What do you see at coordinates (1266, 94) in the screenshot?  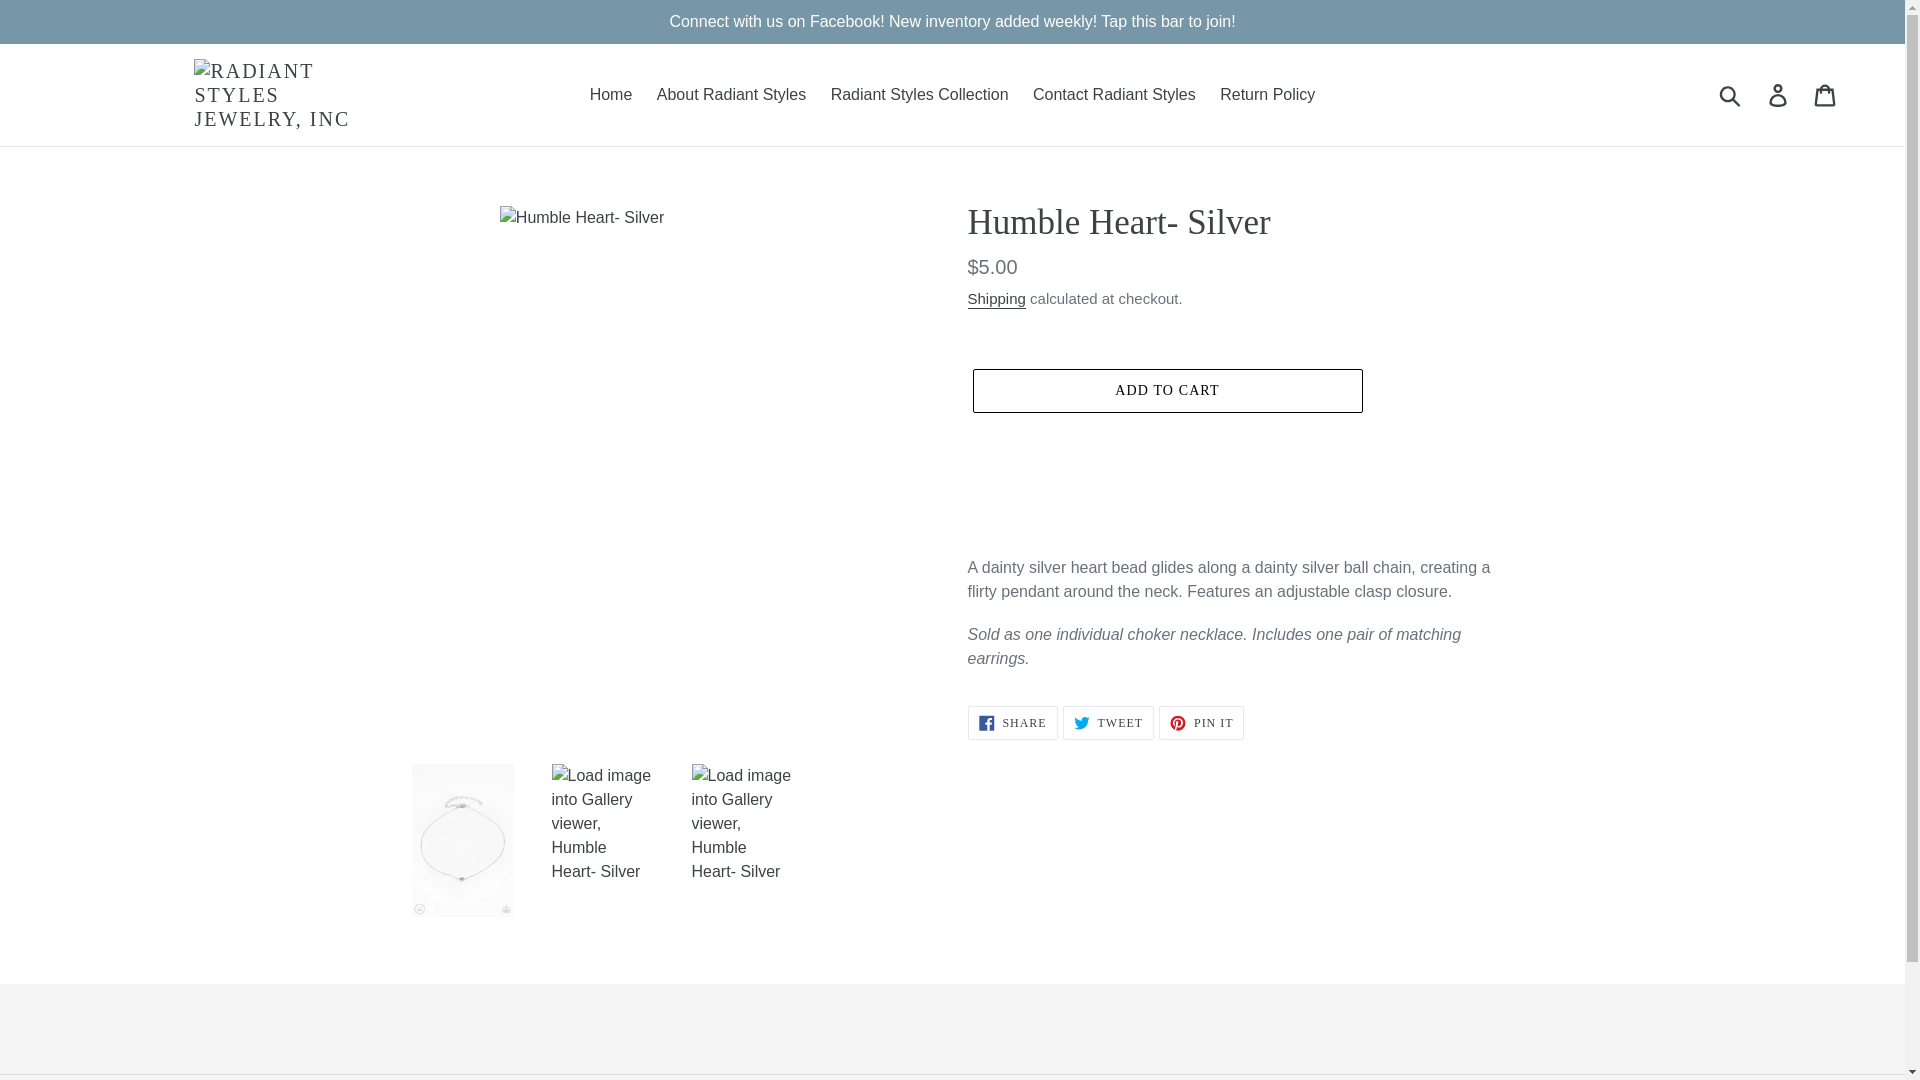 I see `Return Policy` at bounding box center [1266, 94].